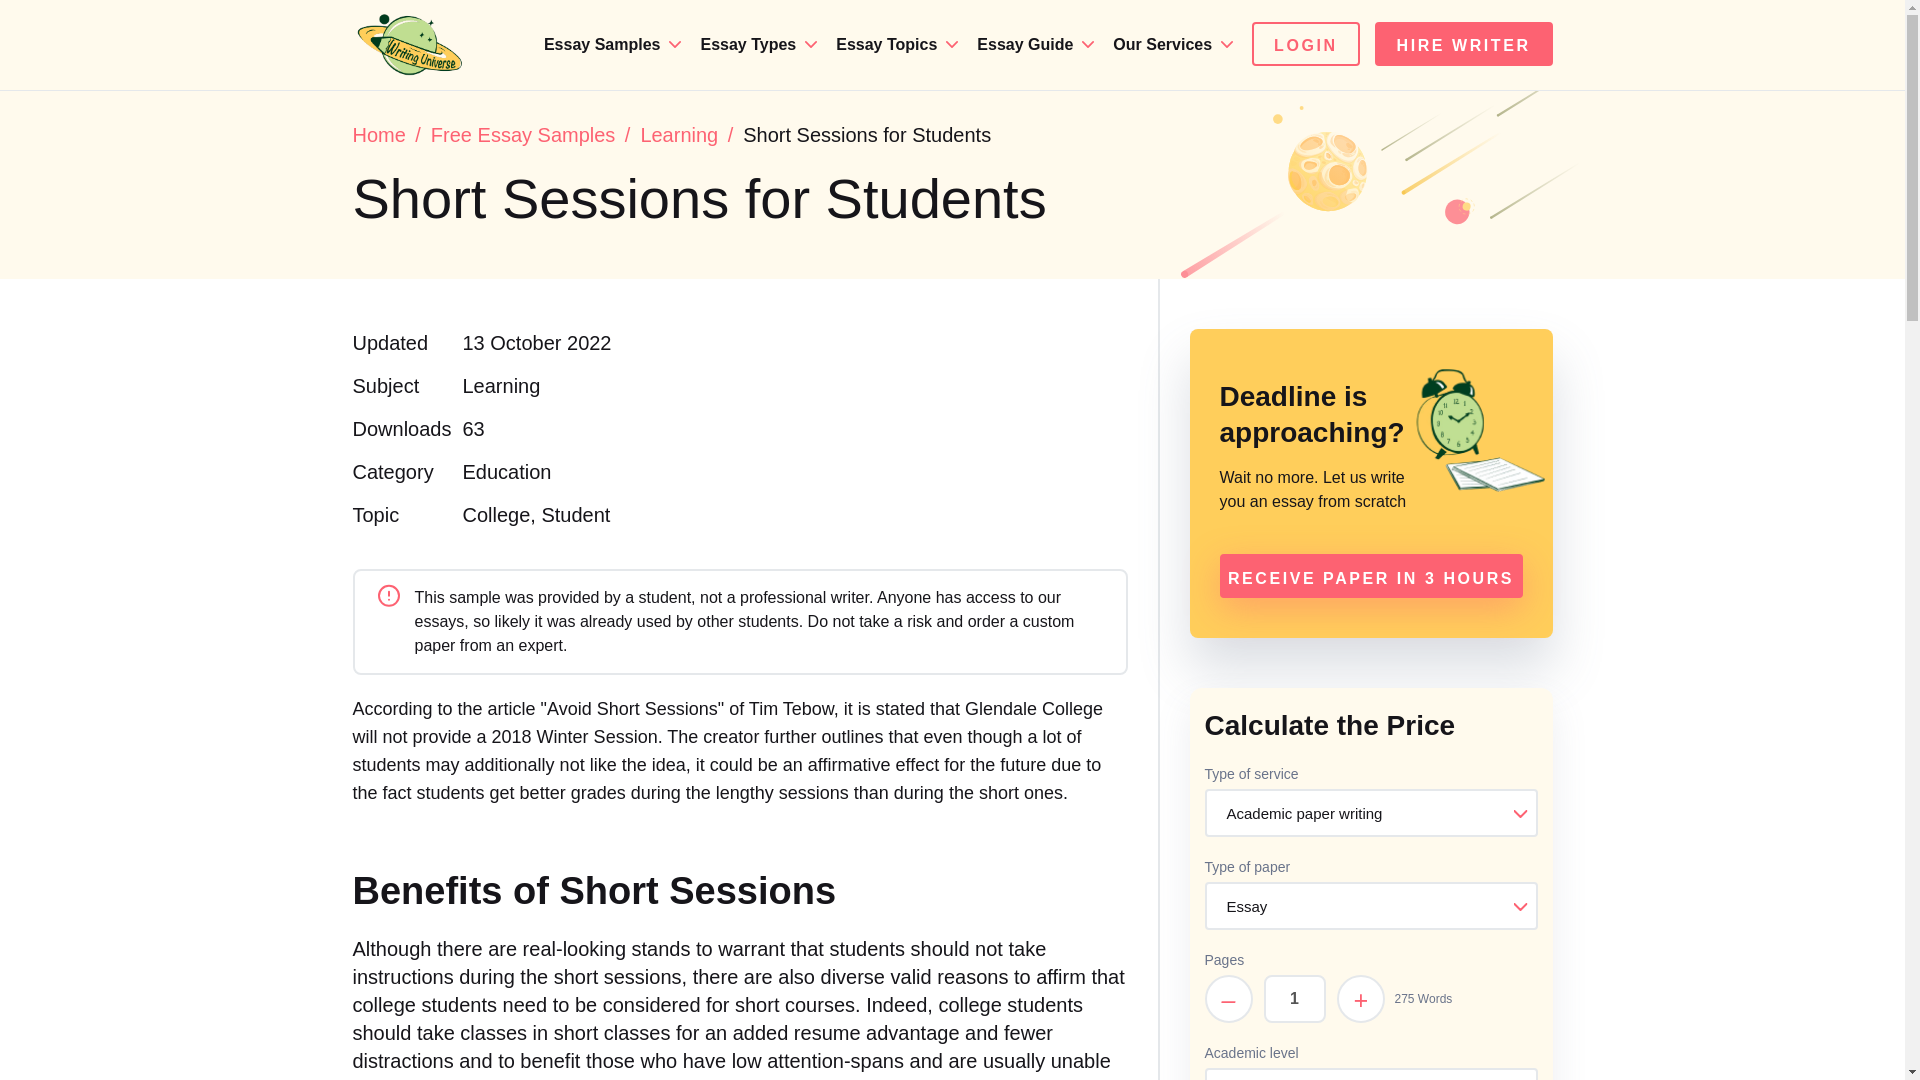 This screenshot has width=1920, height=1080. I want to click on Essay Types, so click(750, 44).